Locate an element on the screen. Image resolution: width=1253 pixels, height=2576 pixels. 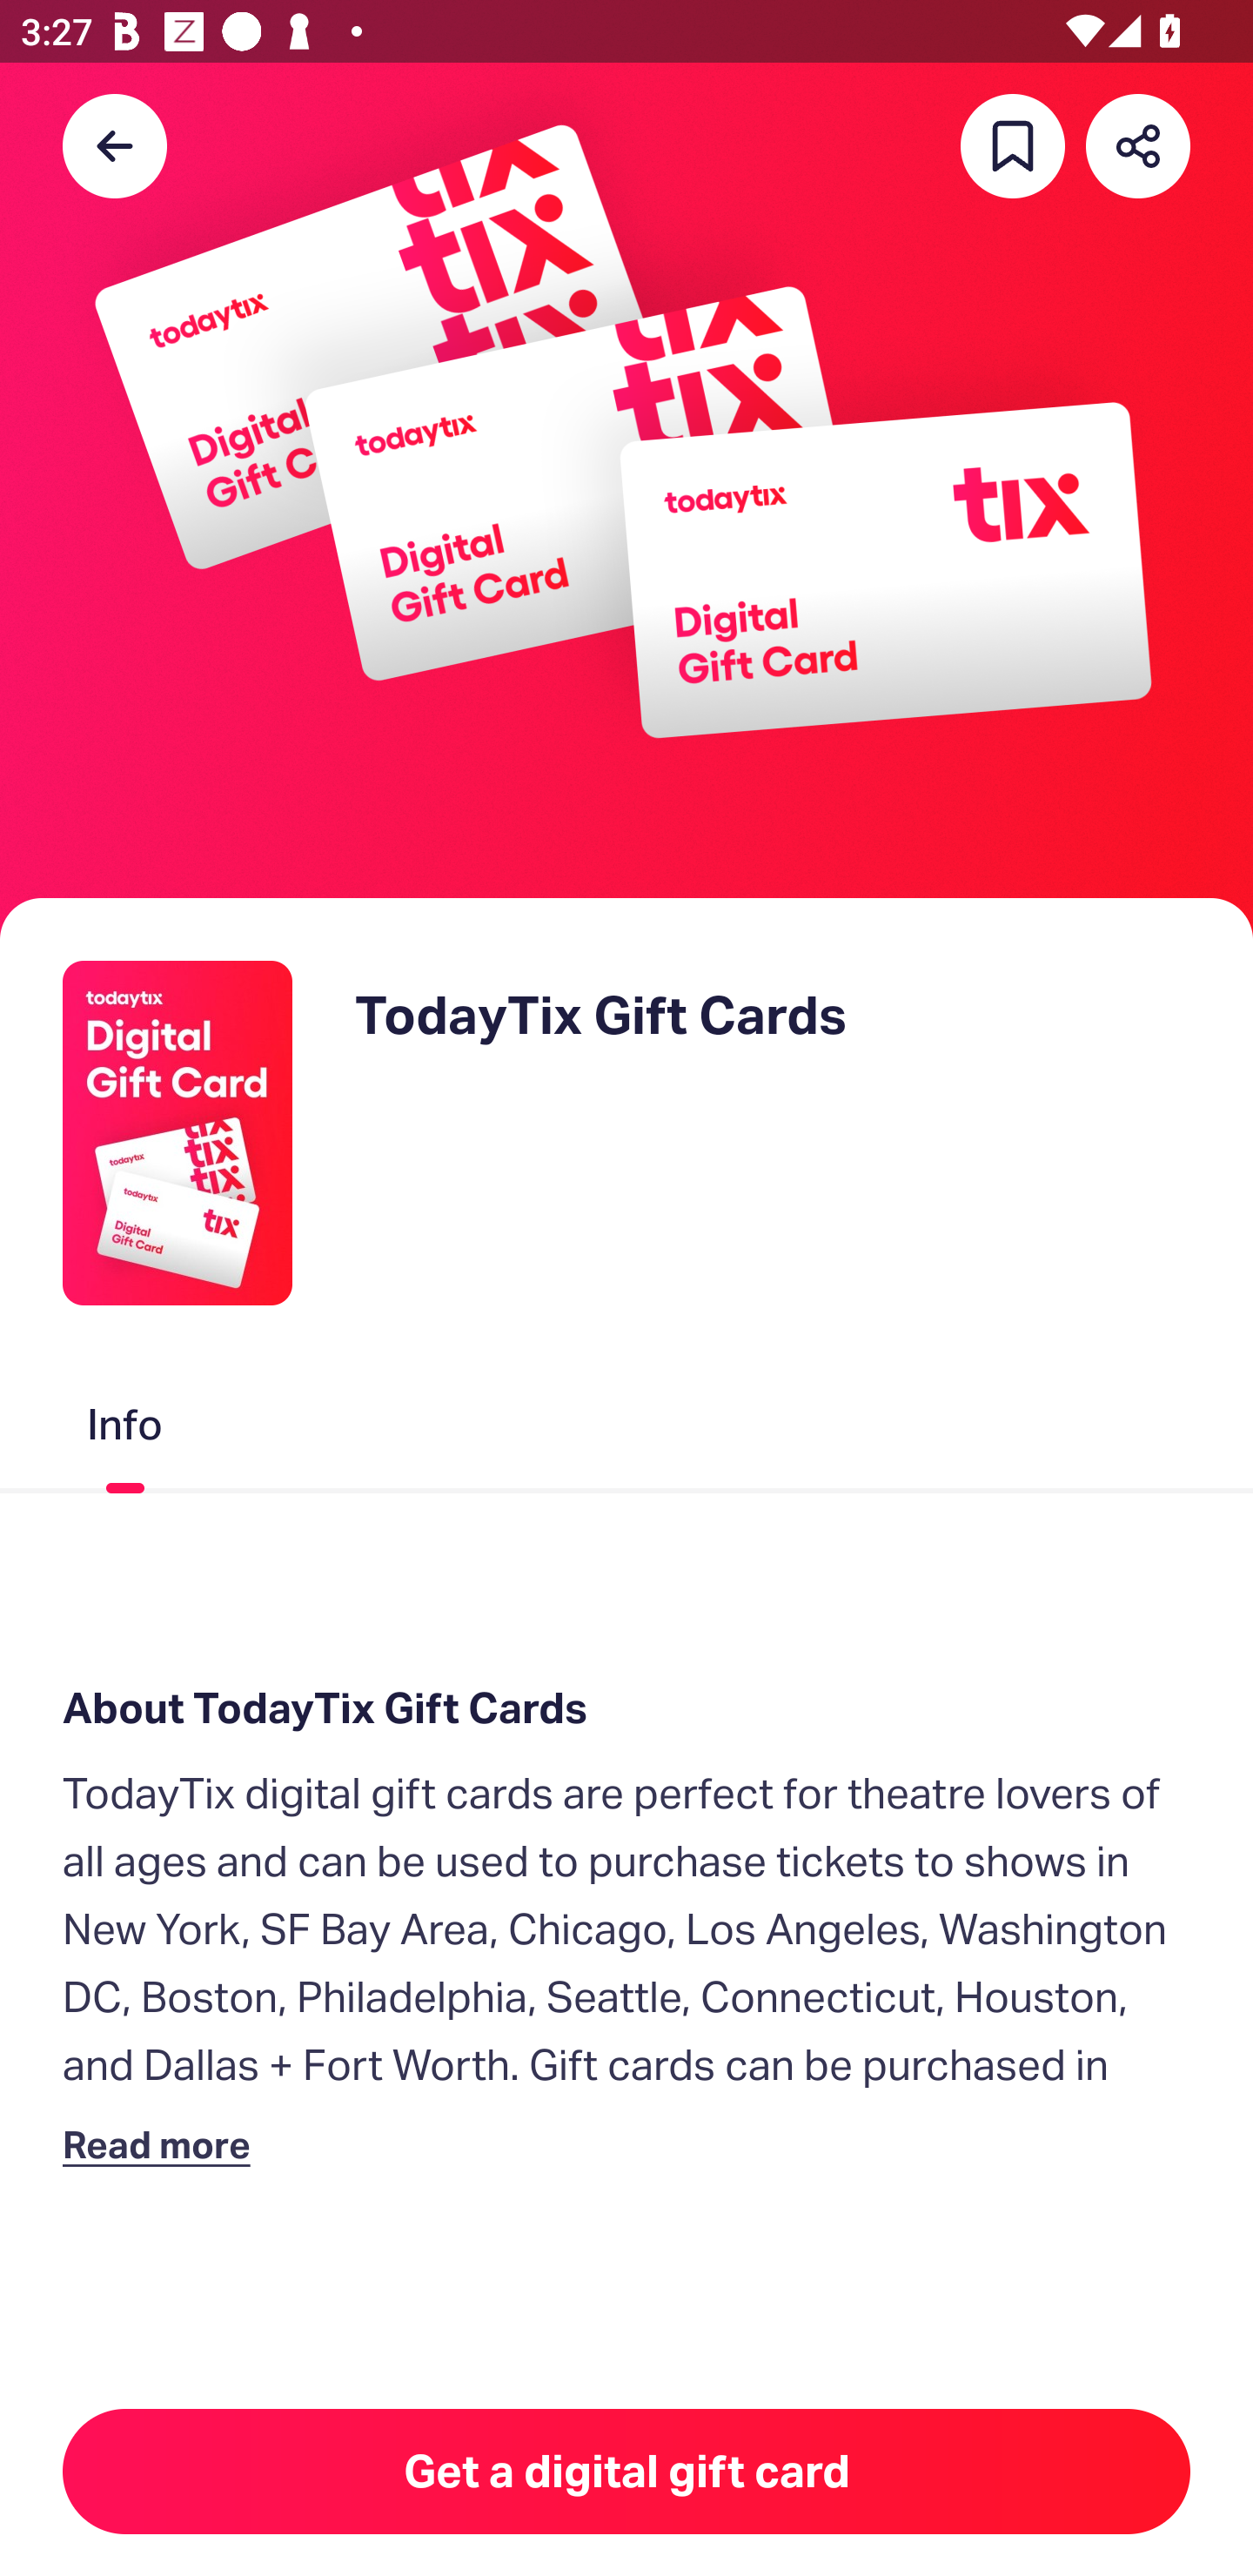
About TodayTix Gift Cards is located at coordinates (626, 1709).